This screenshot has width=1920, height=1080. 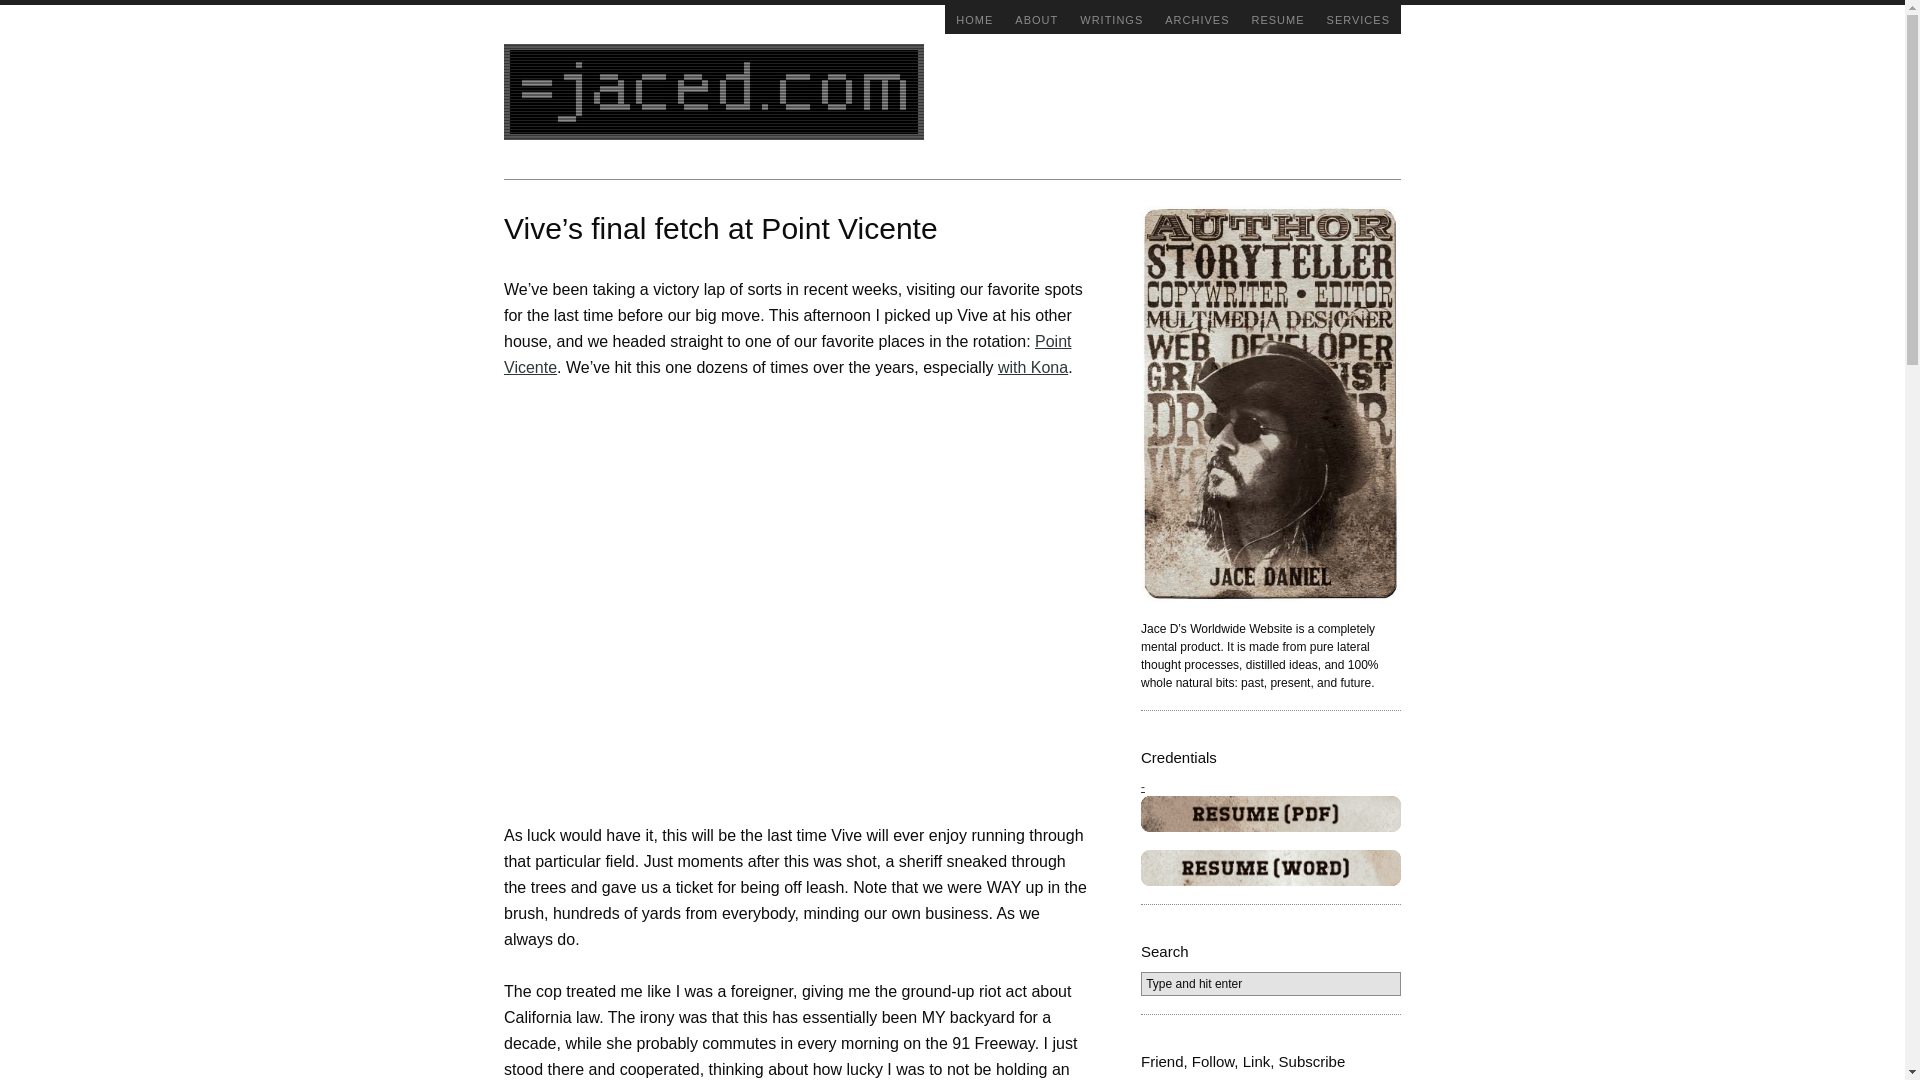 What do you see at coordinates (1270, 984) in the screenshot?
I see `Type and hit enter` at bounding box center [1270, 984].